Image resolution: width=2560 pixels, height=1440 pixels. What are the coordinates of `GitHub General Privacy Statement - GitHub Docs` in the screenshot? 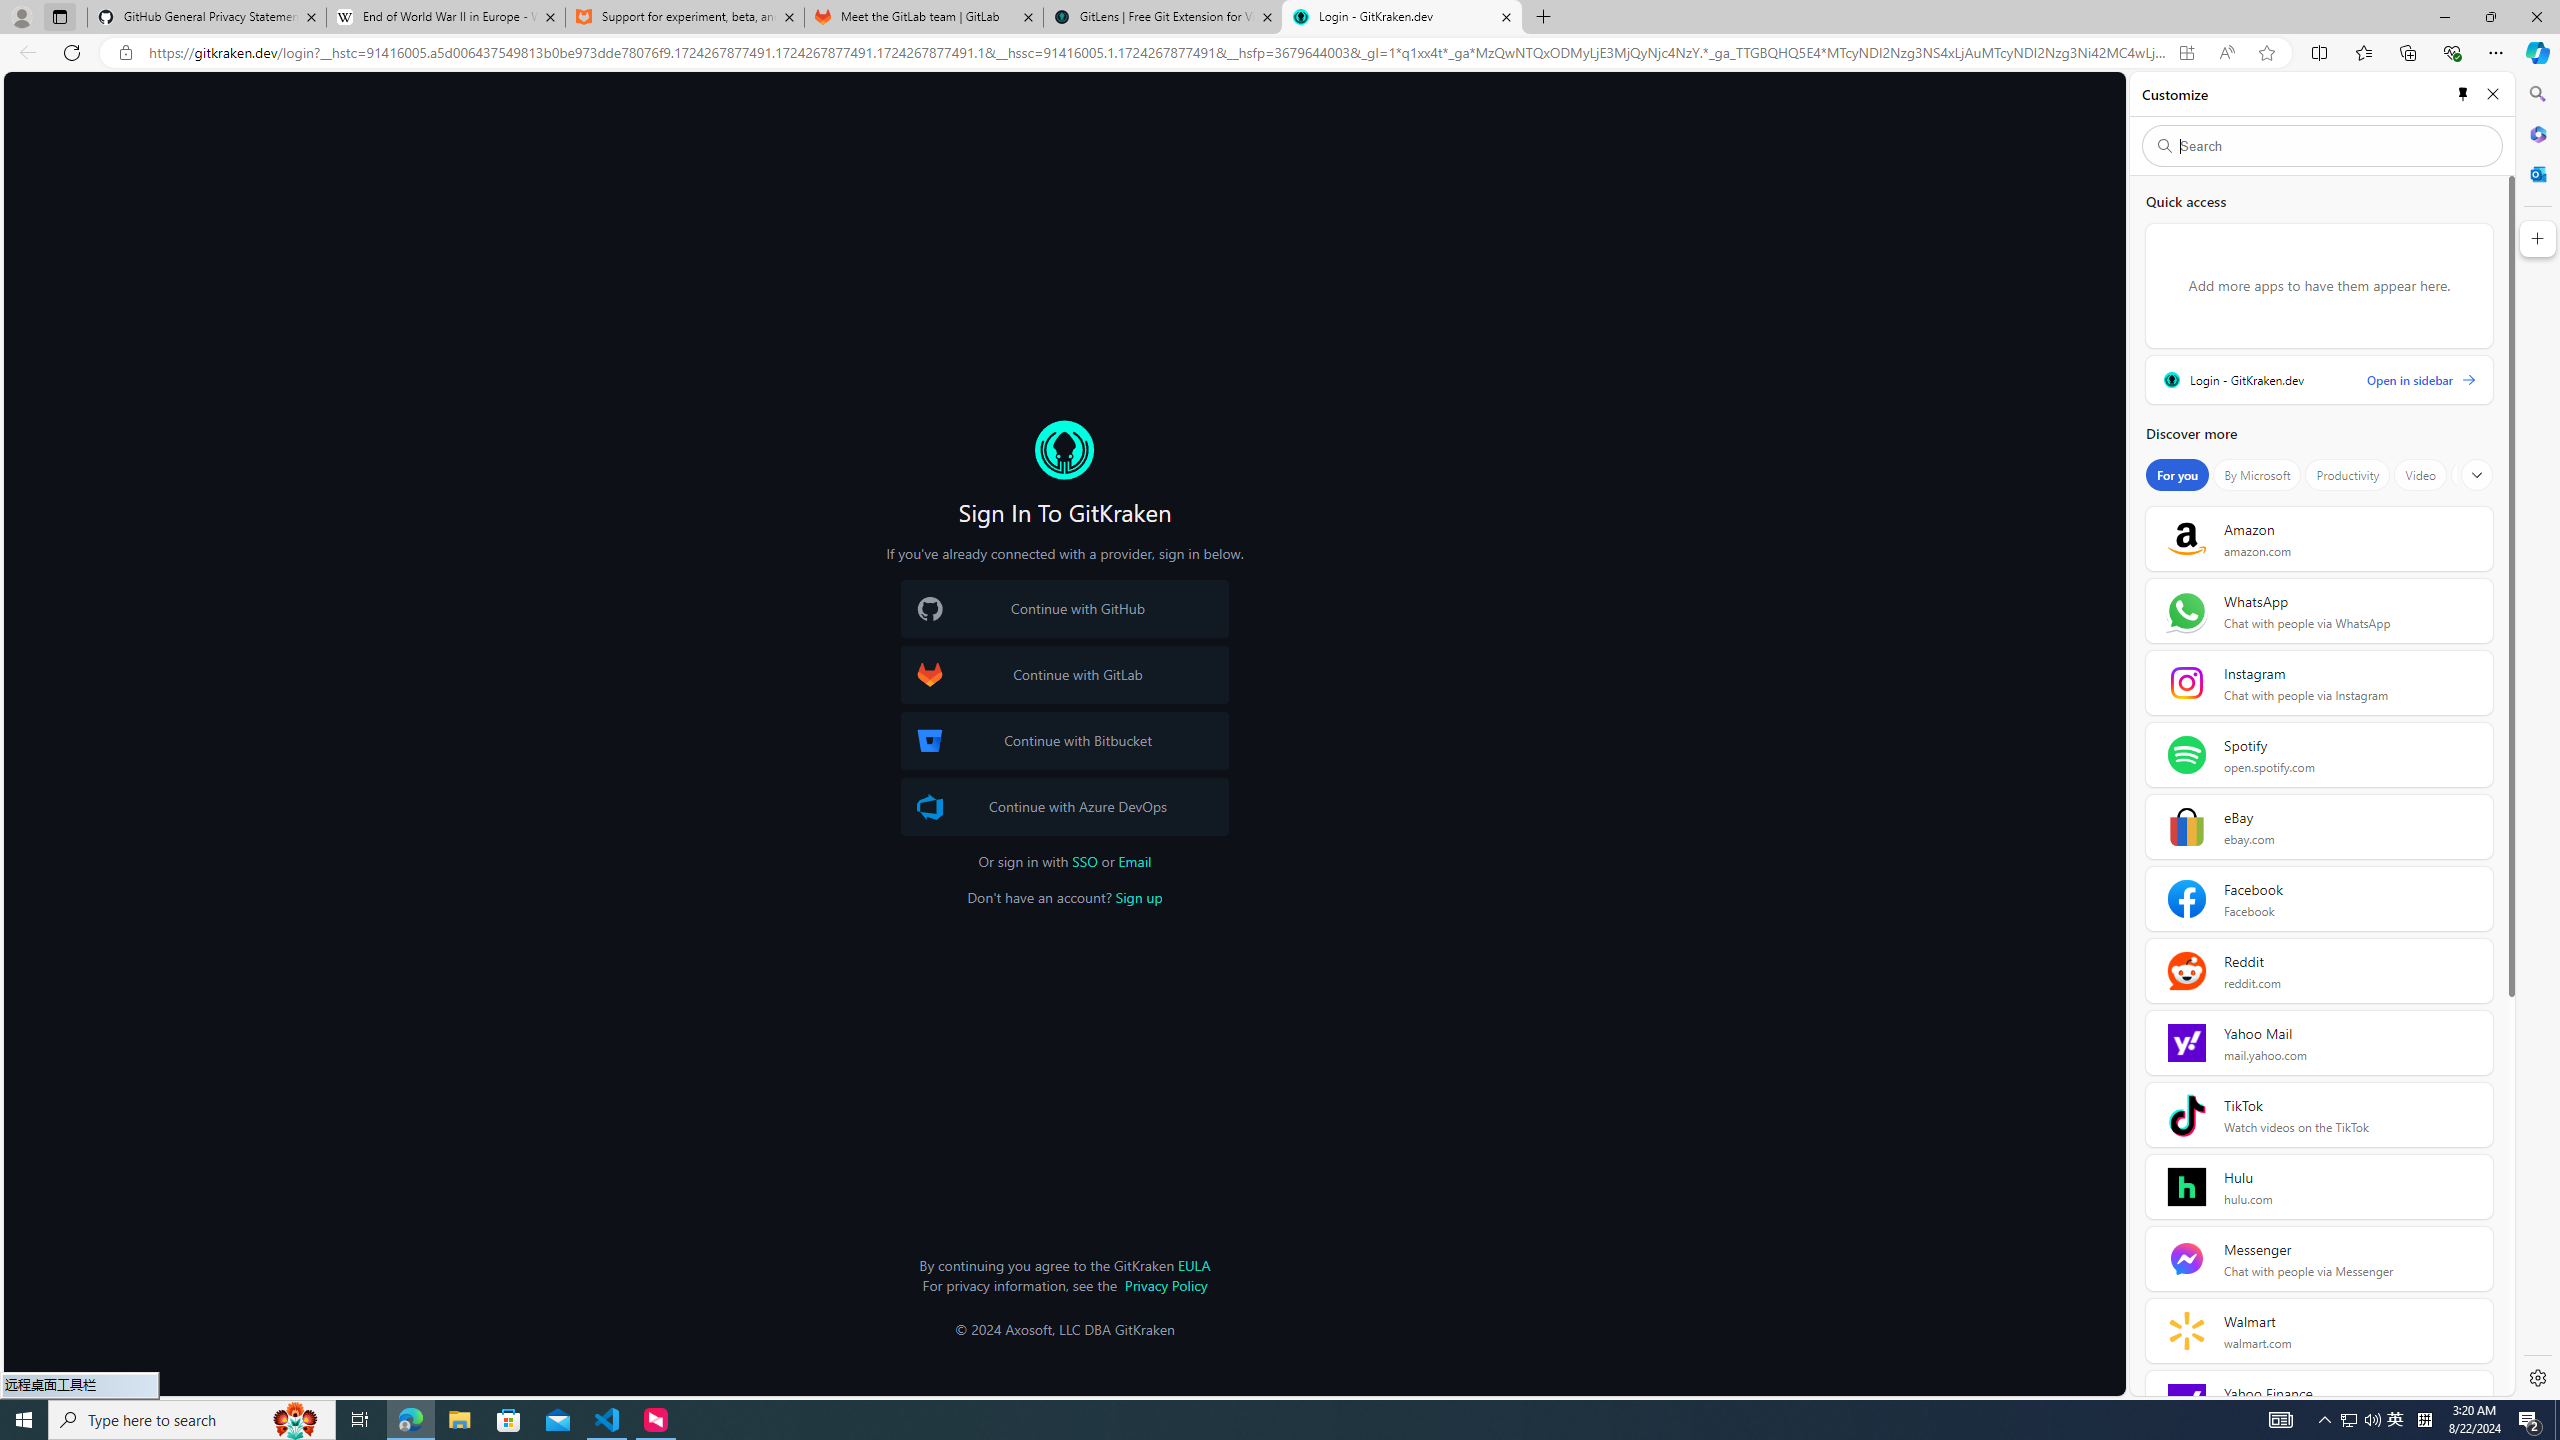 It's located at (207, 17).